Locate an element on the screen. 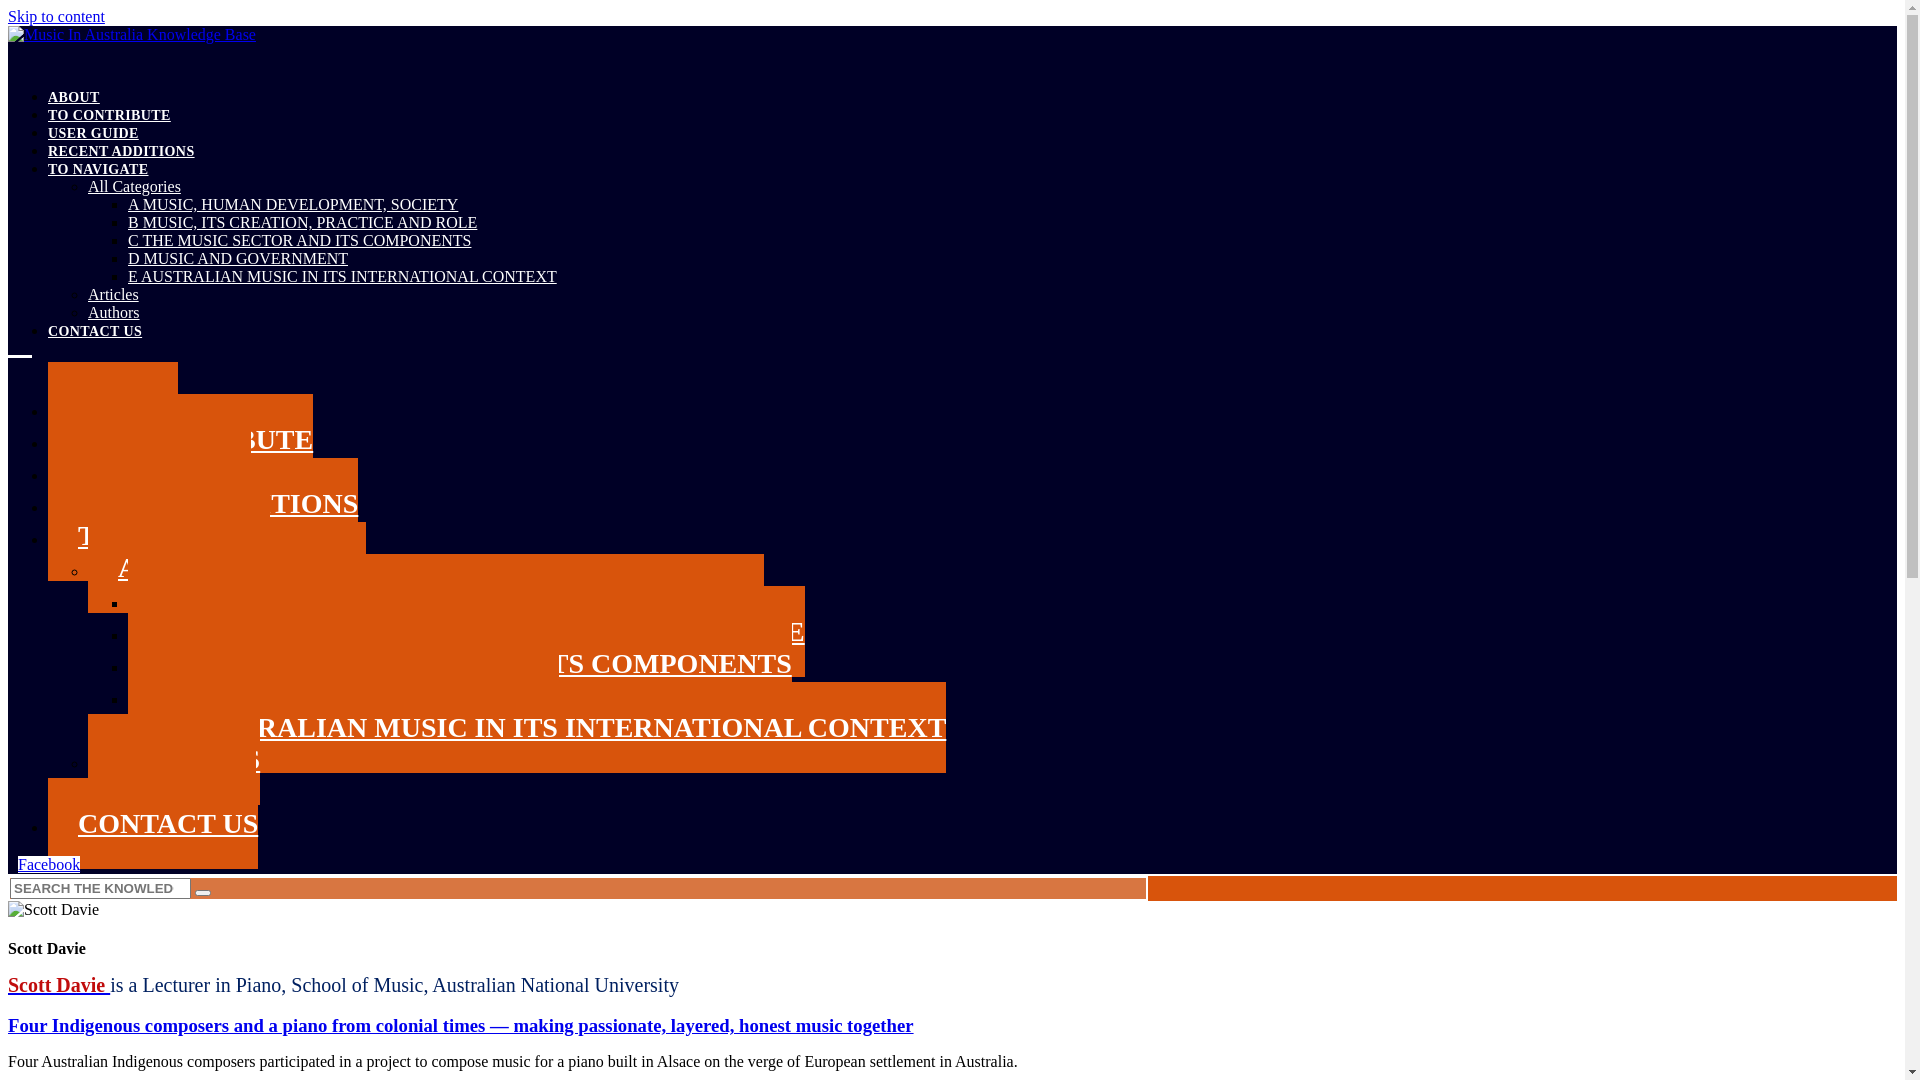 This screenshot has width=1920, height=1080. ARTICLES is located at coordinates (174, 760).